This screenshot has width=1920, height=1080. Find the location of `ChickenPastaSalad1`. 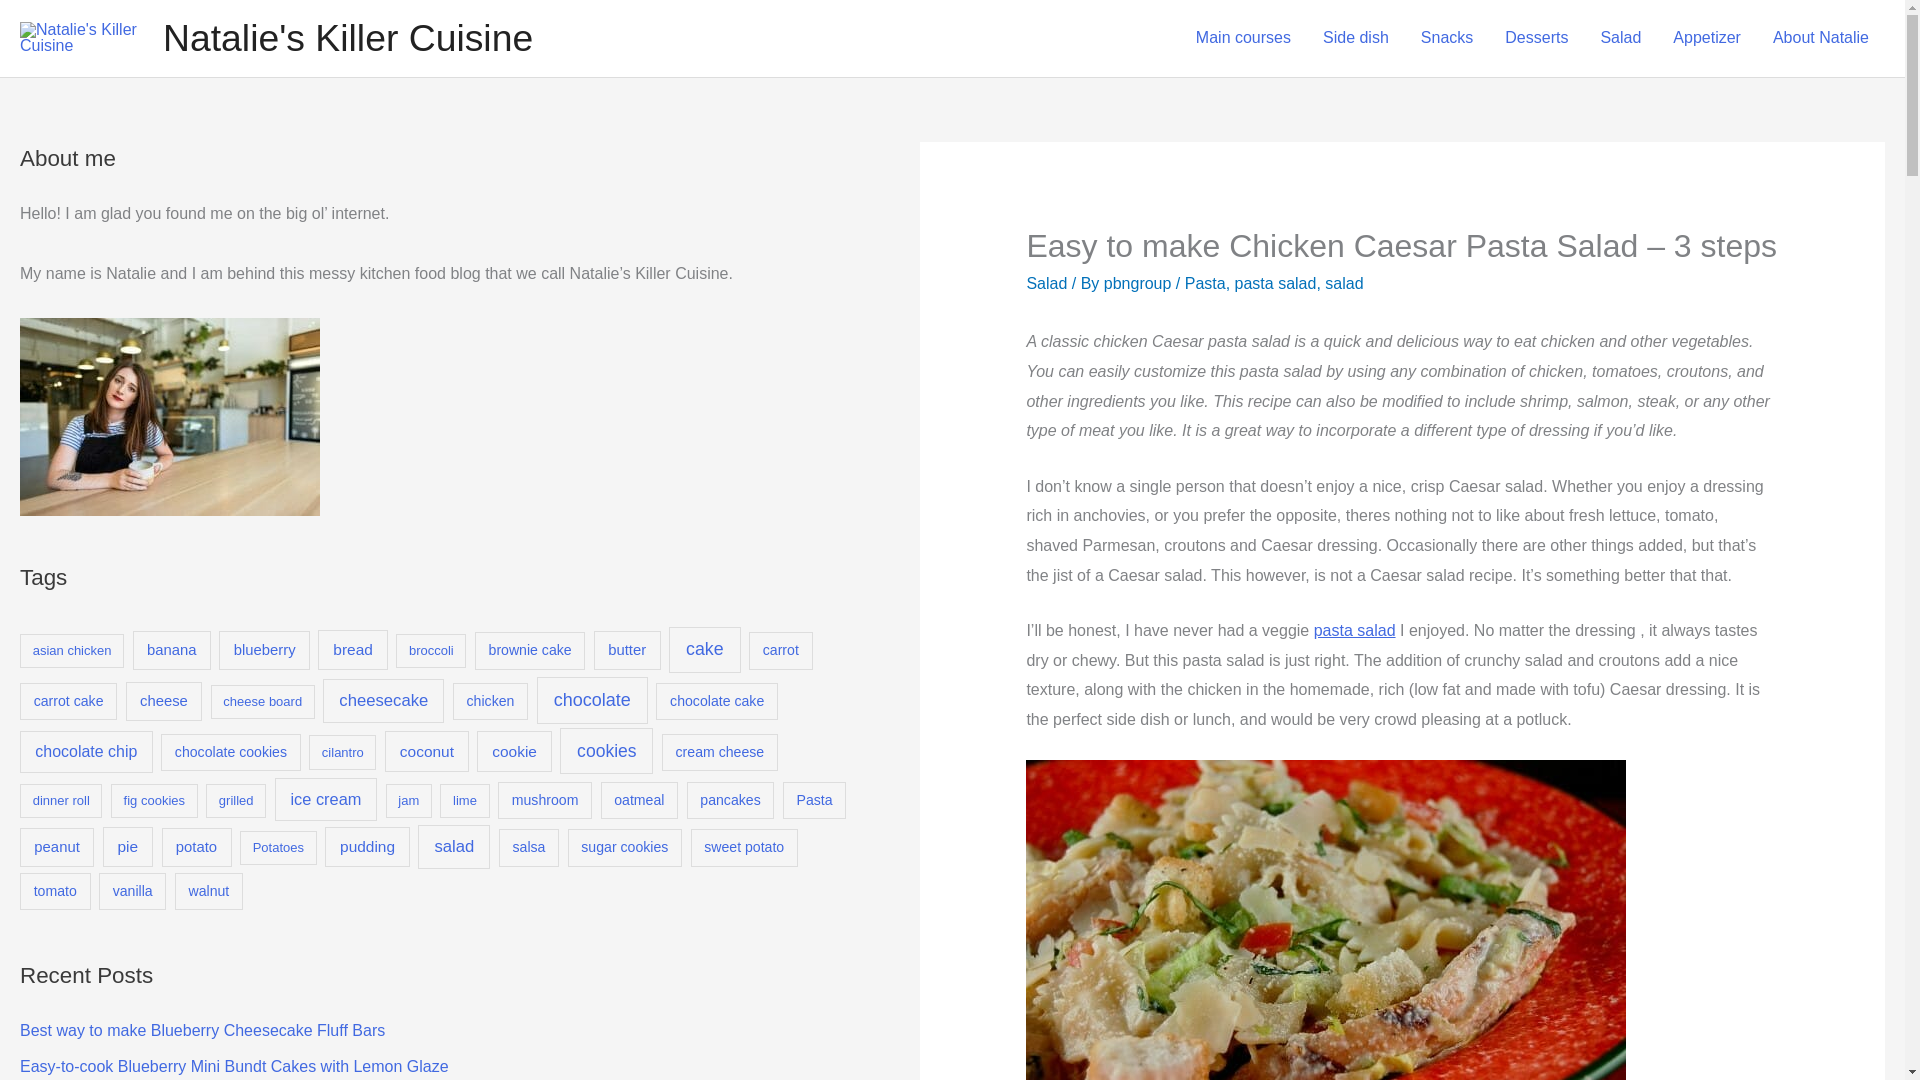

ChickenPastaSalad1 is located at coordinates (1326, 920).